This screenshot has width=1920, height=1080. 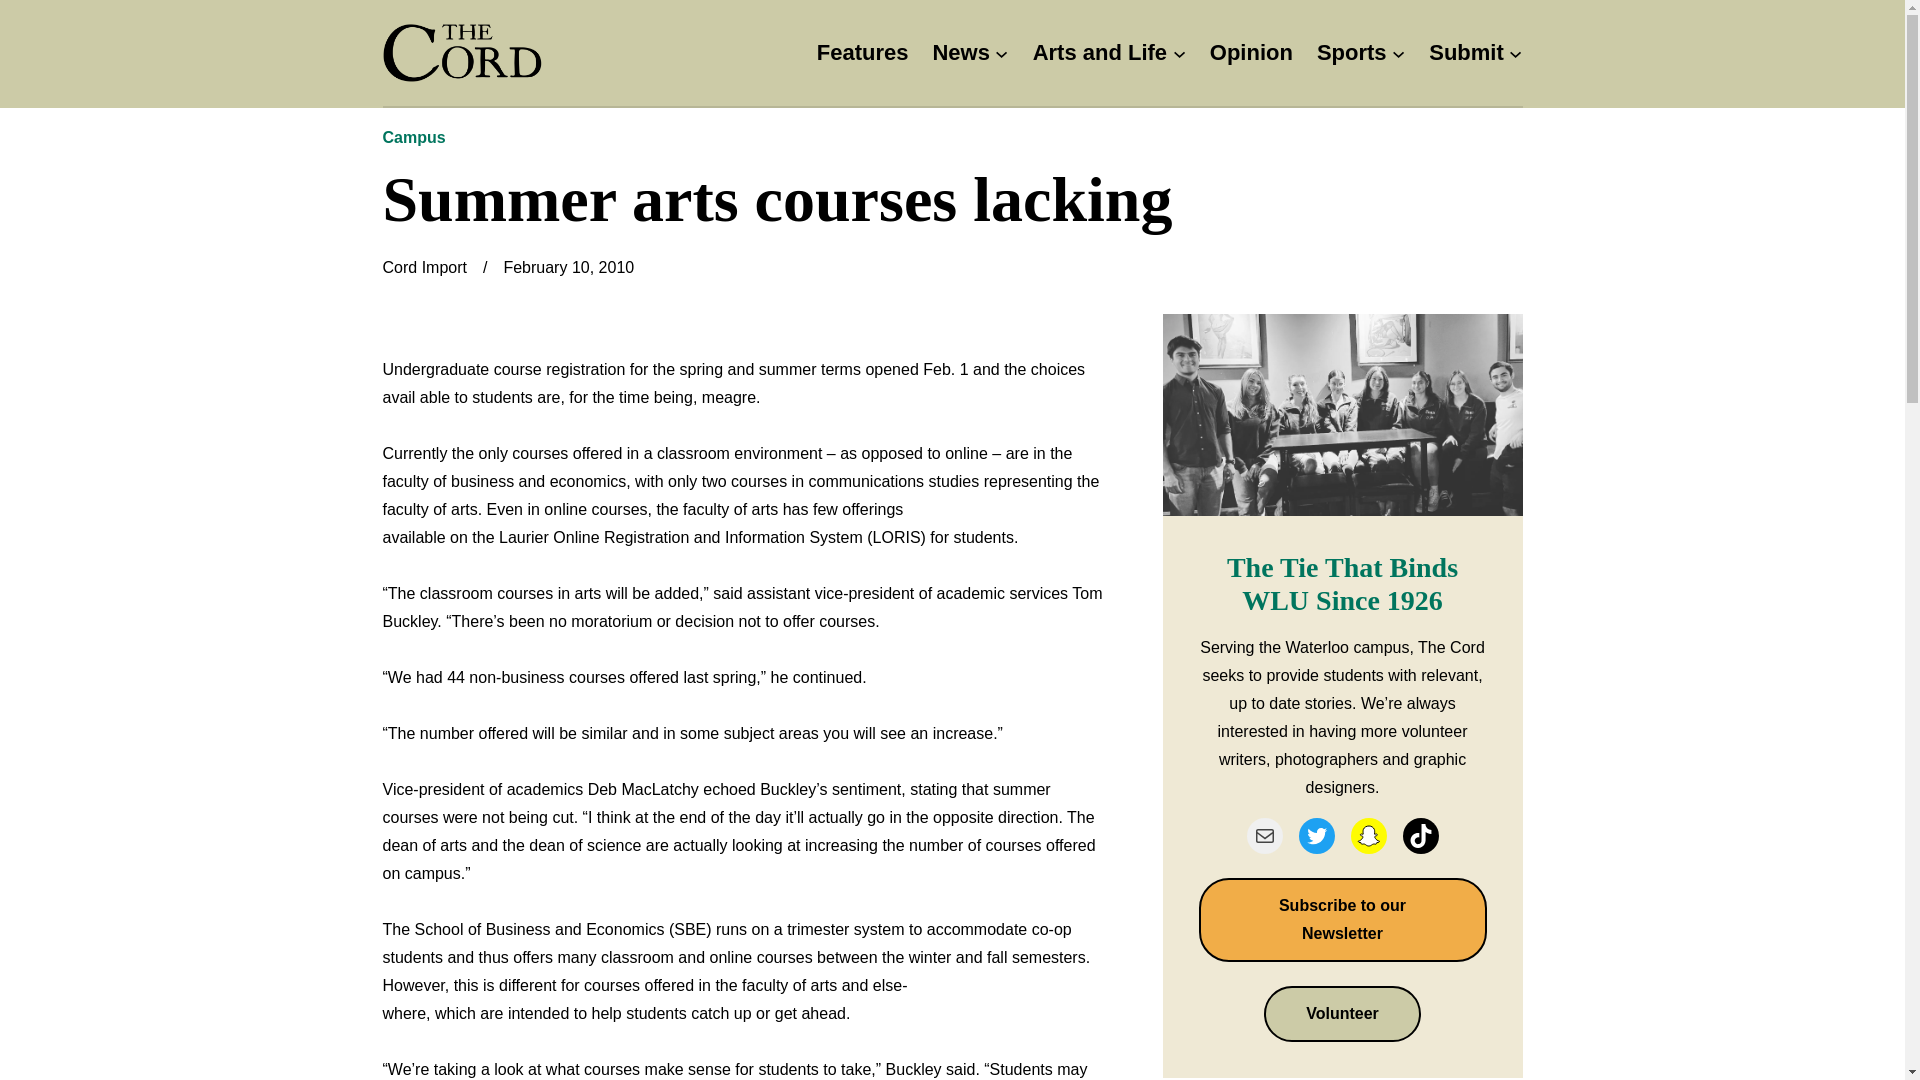 What do you see at coordinates (1342, 1014) in the screenshot?
I see `Volunteer` at bounding box center [1342, 1014].